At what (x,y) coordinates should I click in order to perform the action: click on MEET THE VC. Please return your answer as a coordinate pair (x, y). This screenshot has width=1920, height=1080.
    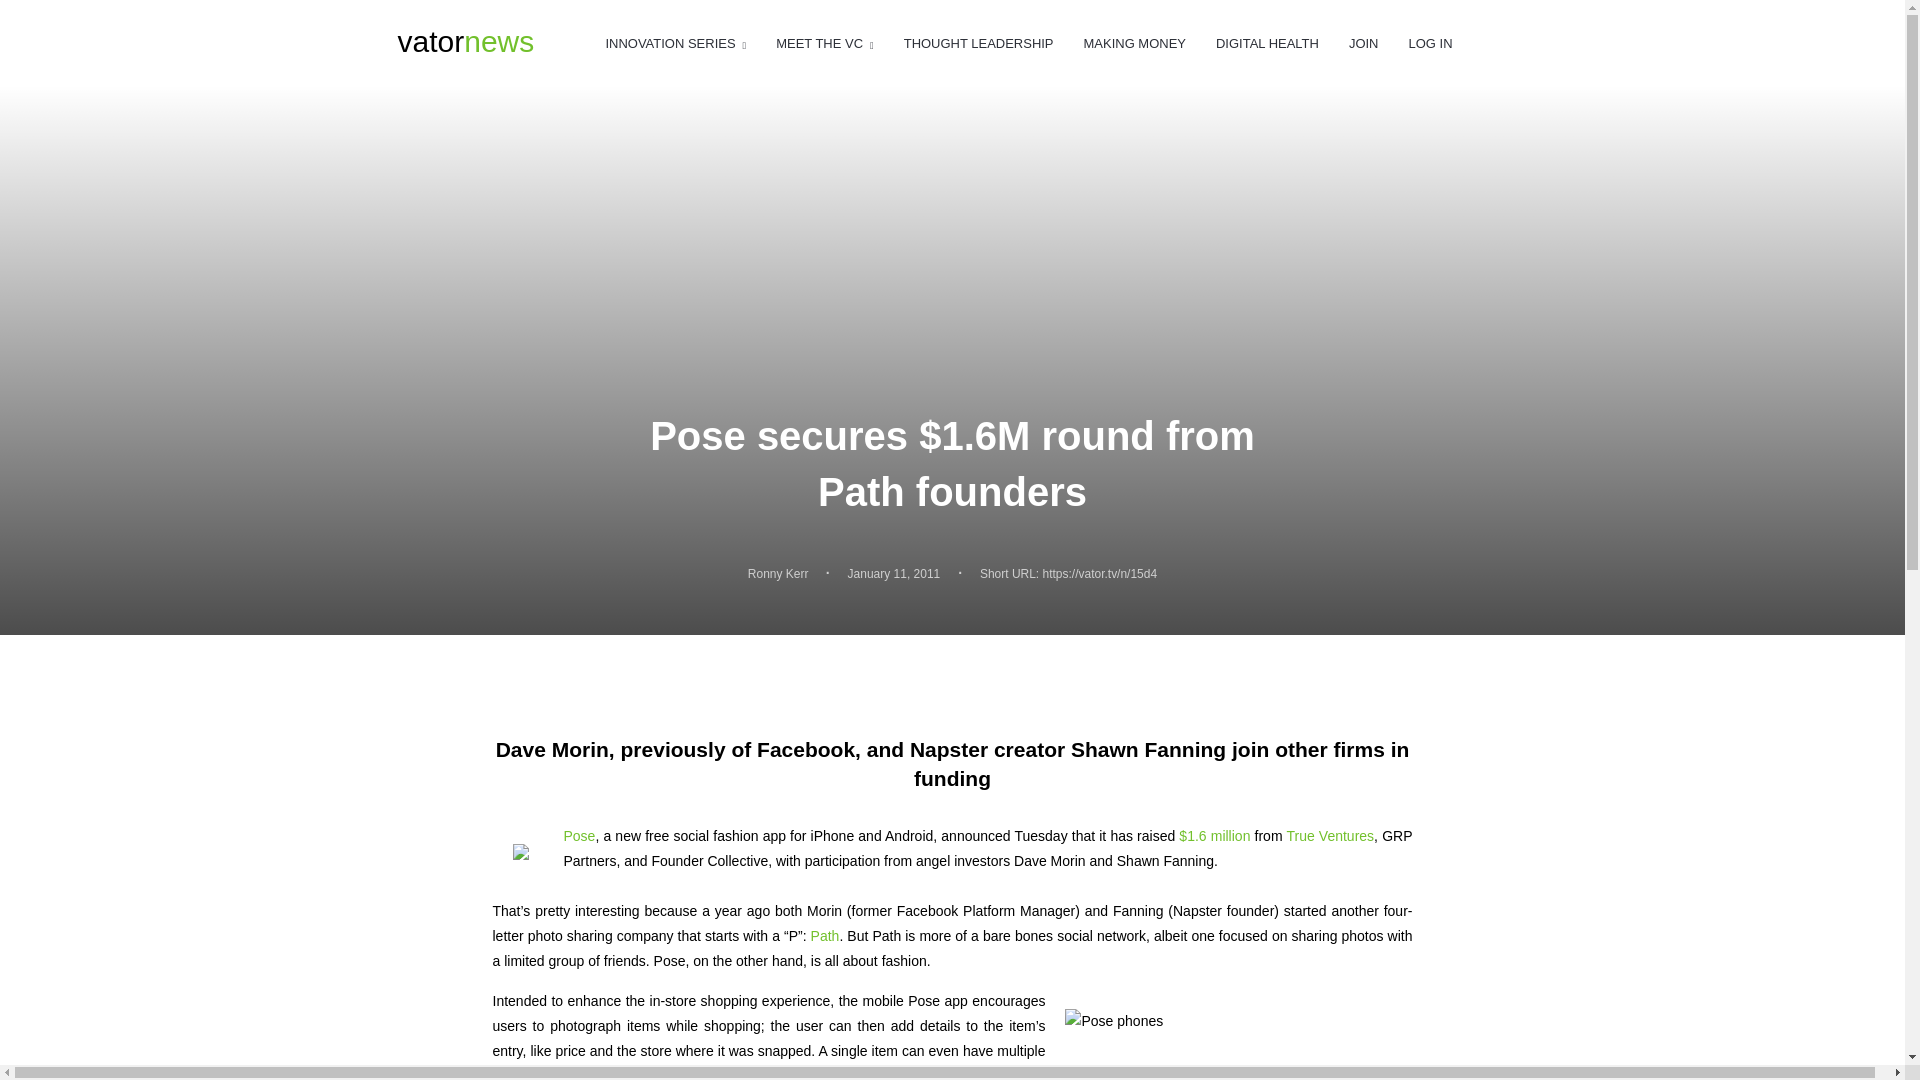
    Looking at the image, I should click on (824, 44).